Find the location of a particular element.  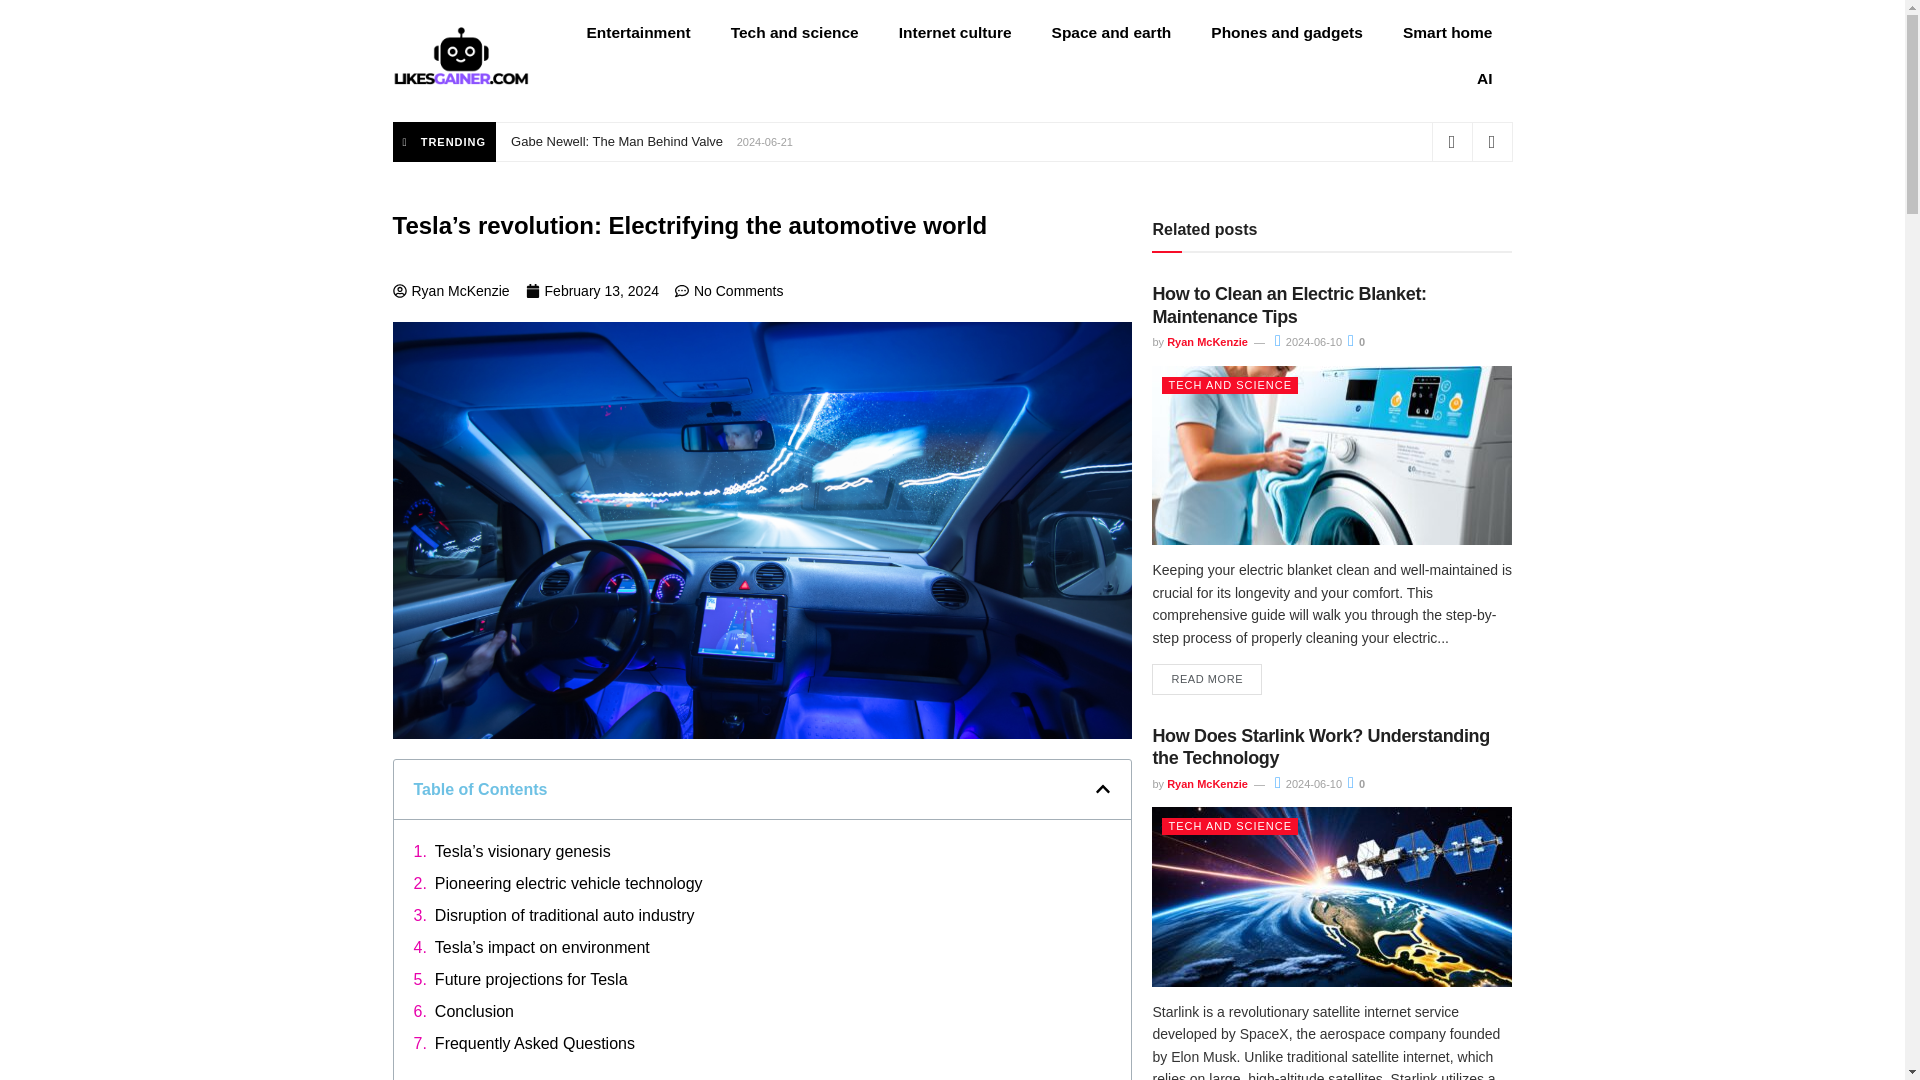

0 is located at coordinates (1356, 341).